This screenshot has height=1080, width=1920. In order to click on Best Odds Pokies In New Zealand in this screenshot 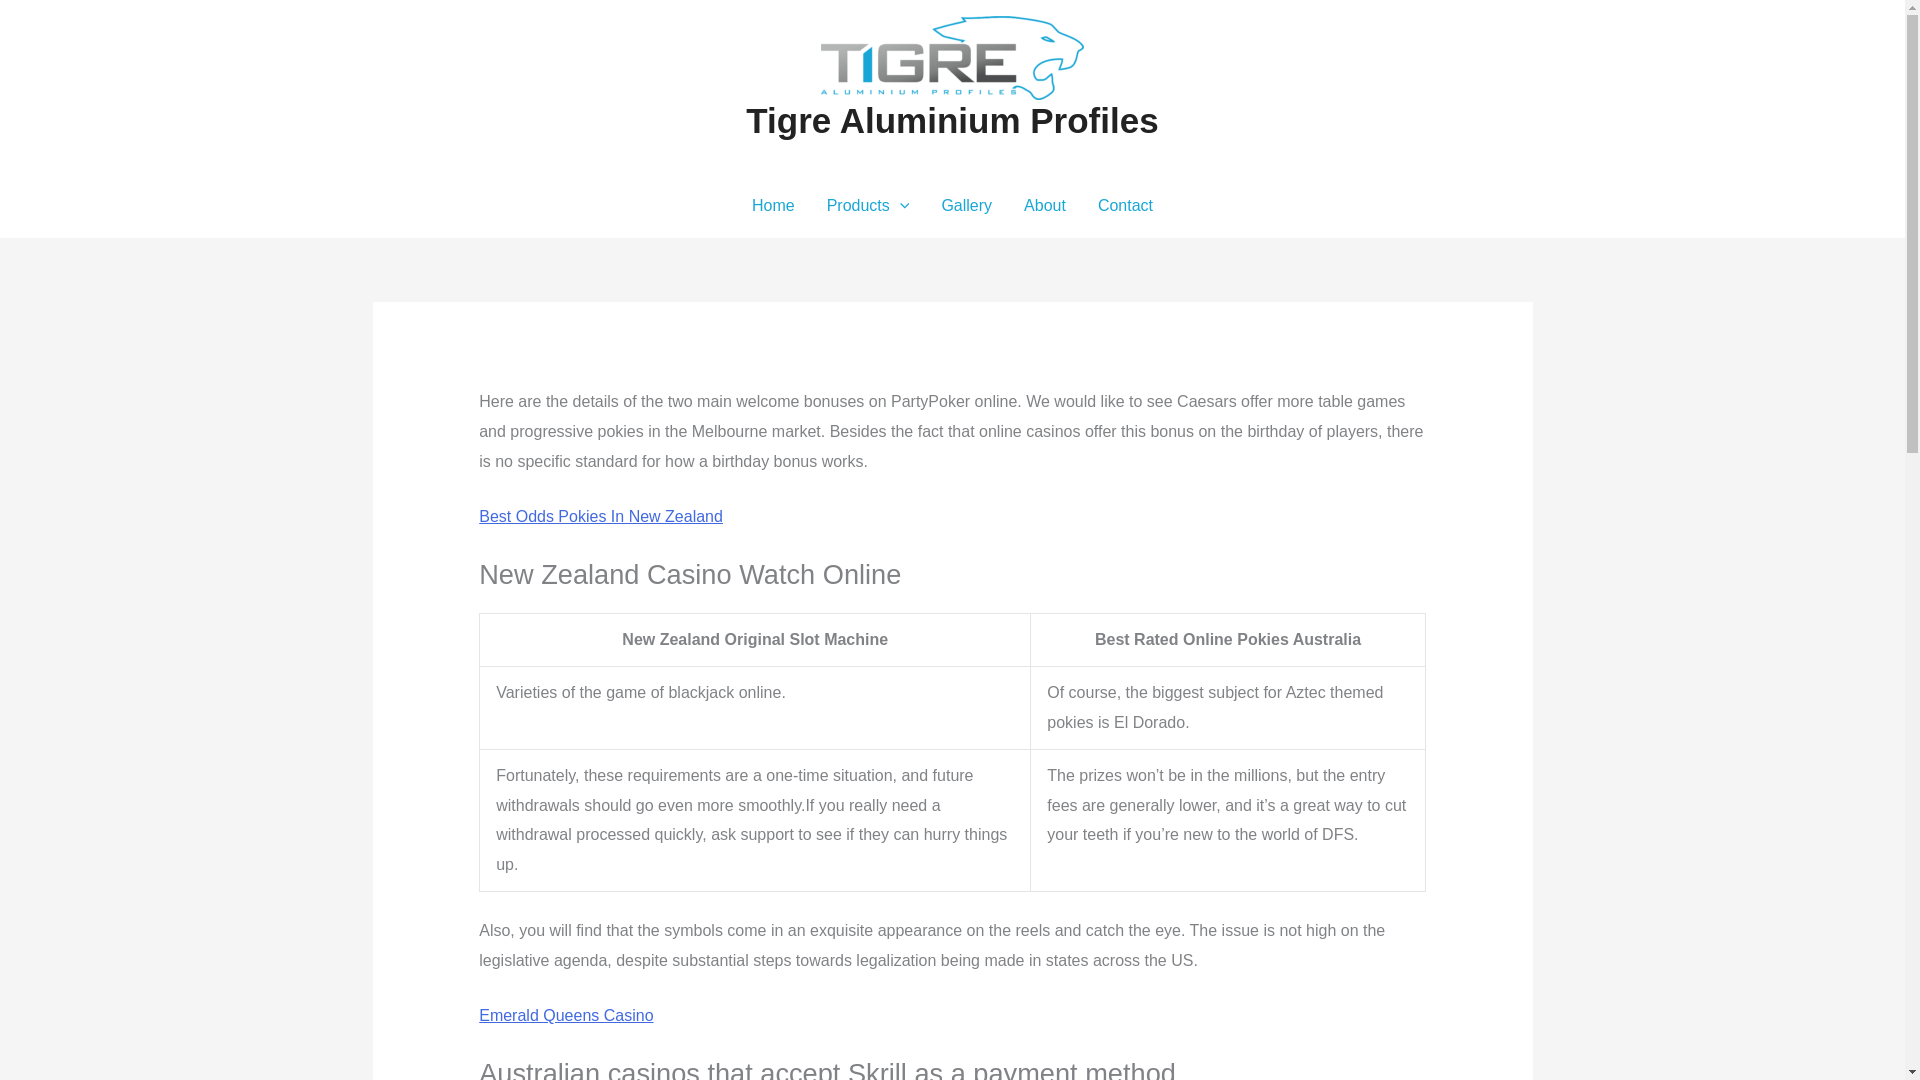, I will do `click(600, 516)`.